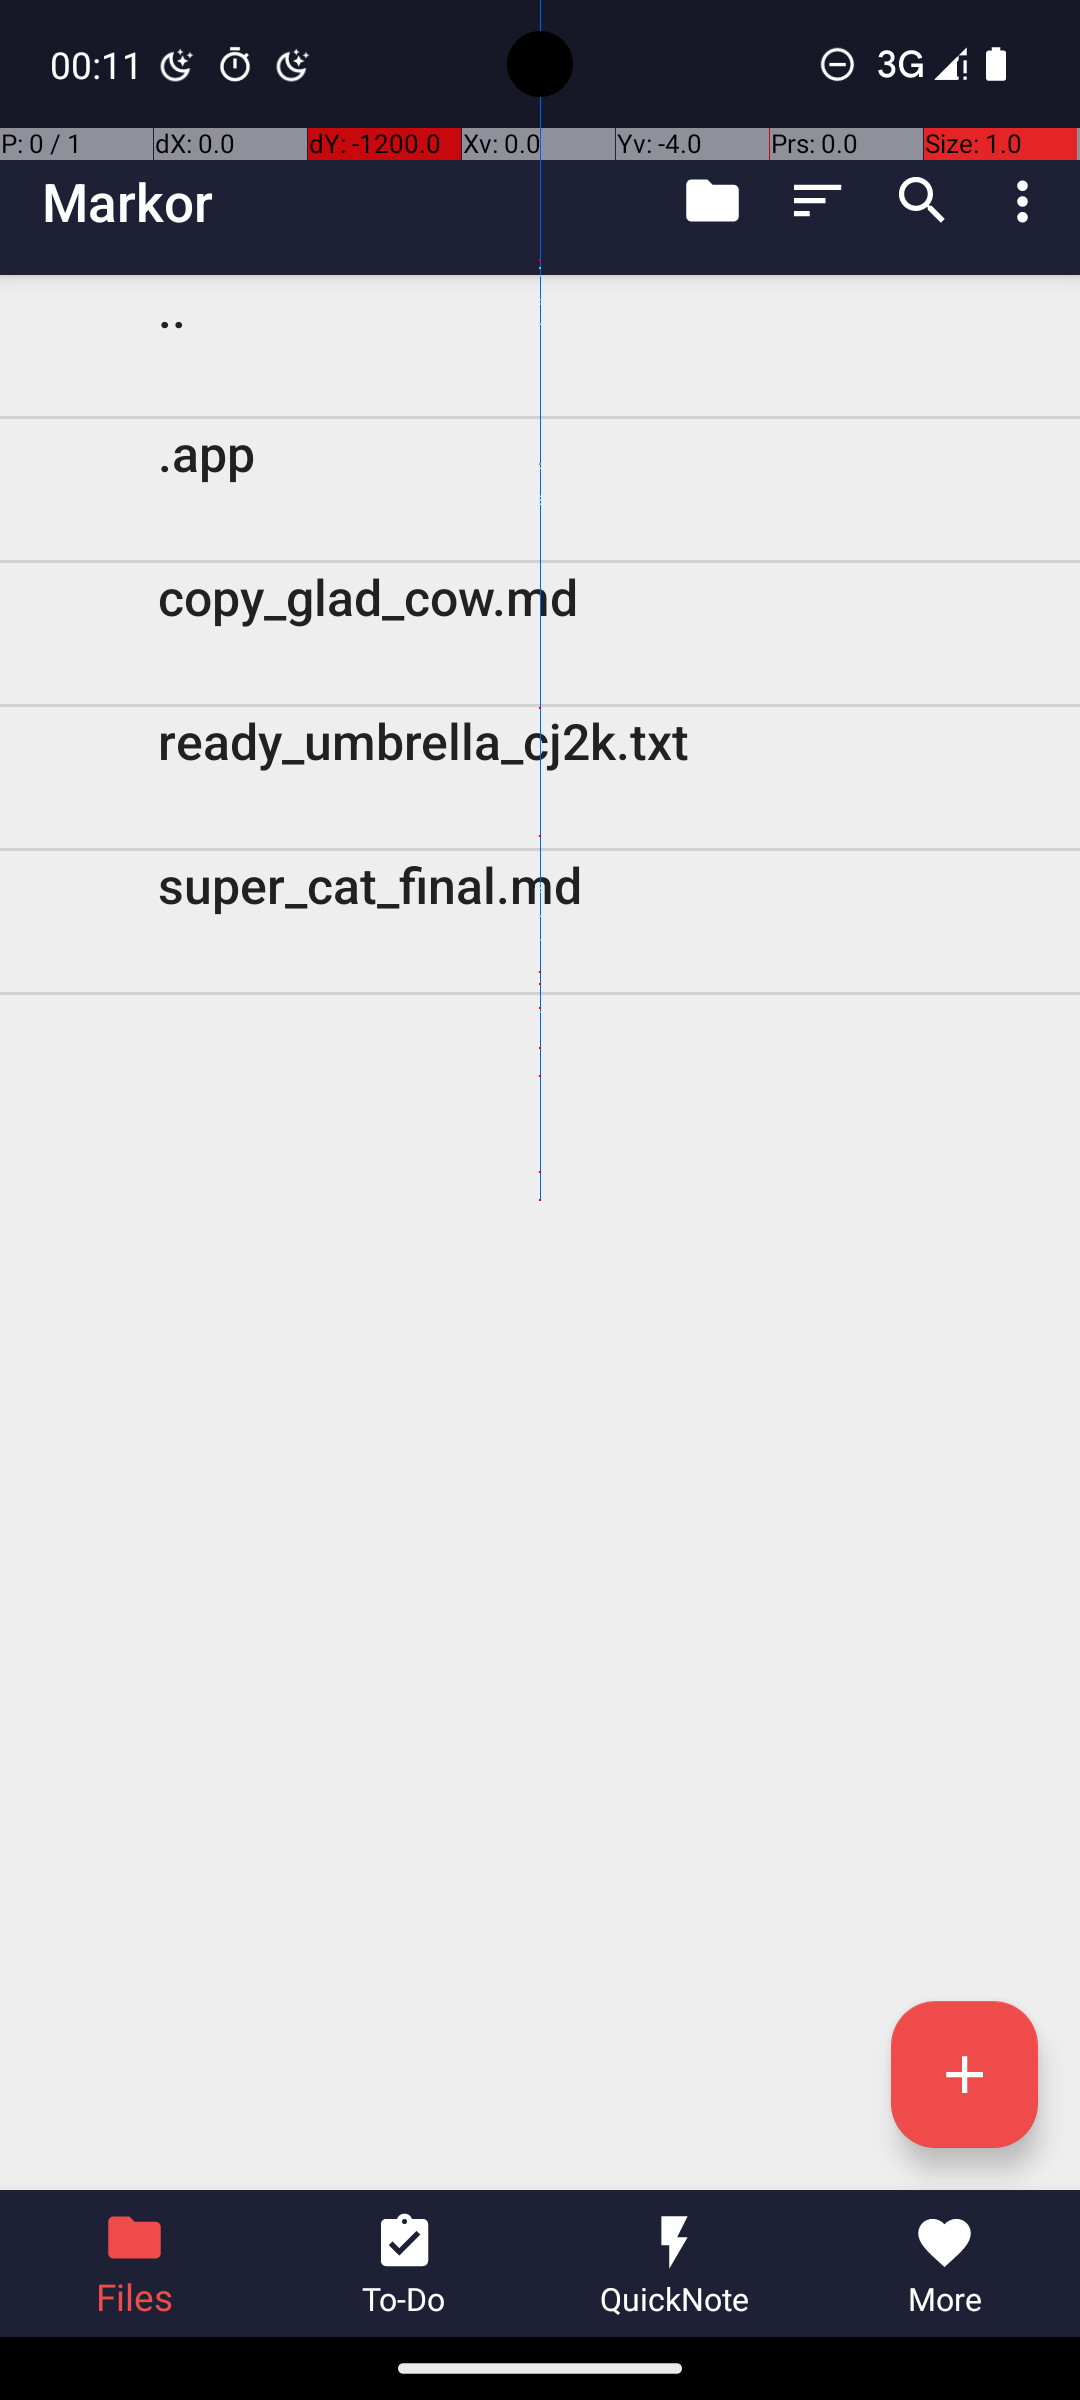  Describe the element at coordinates (177, 64) in the screenshot. I see `Digital Wellbeing notification: Bedtime mode is on` at that location.